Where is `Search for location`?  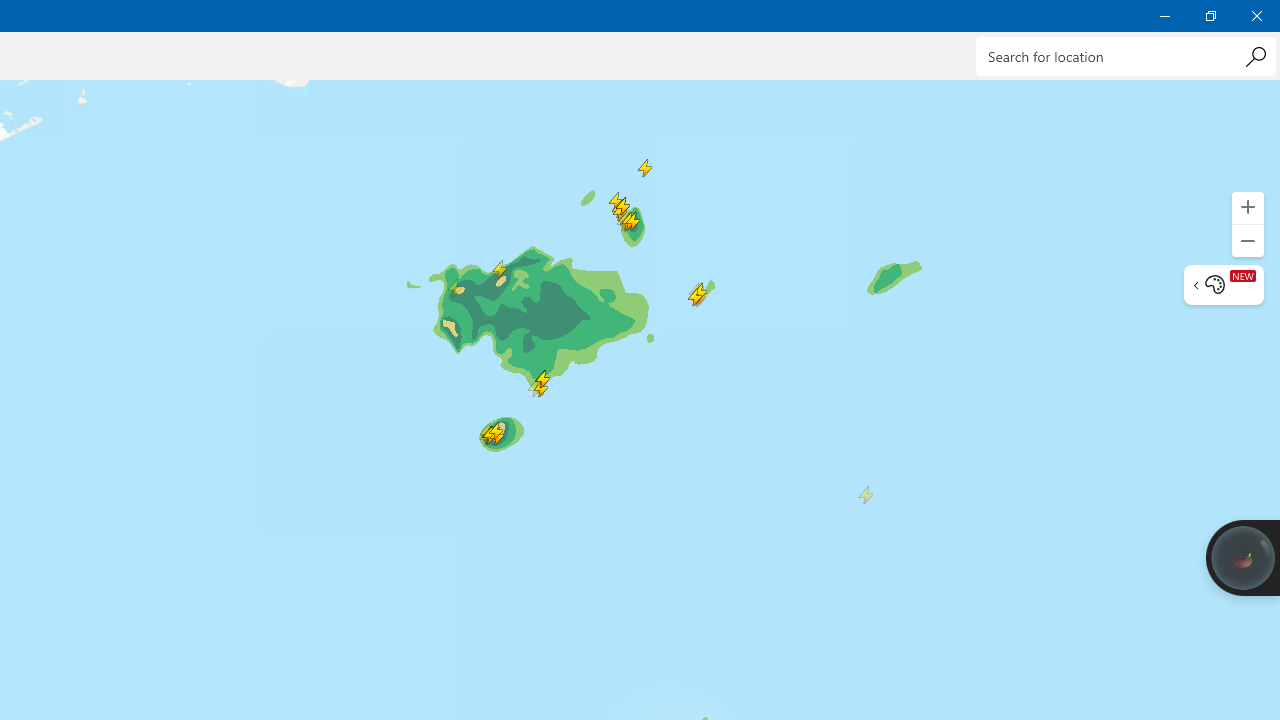
Search for location is located at coordinates (1126, 56).